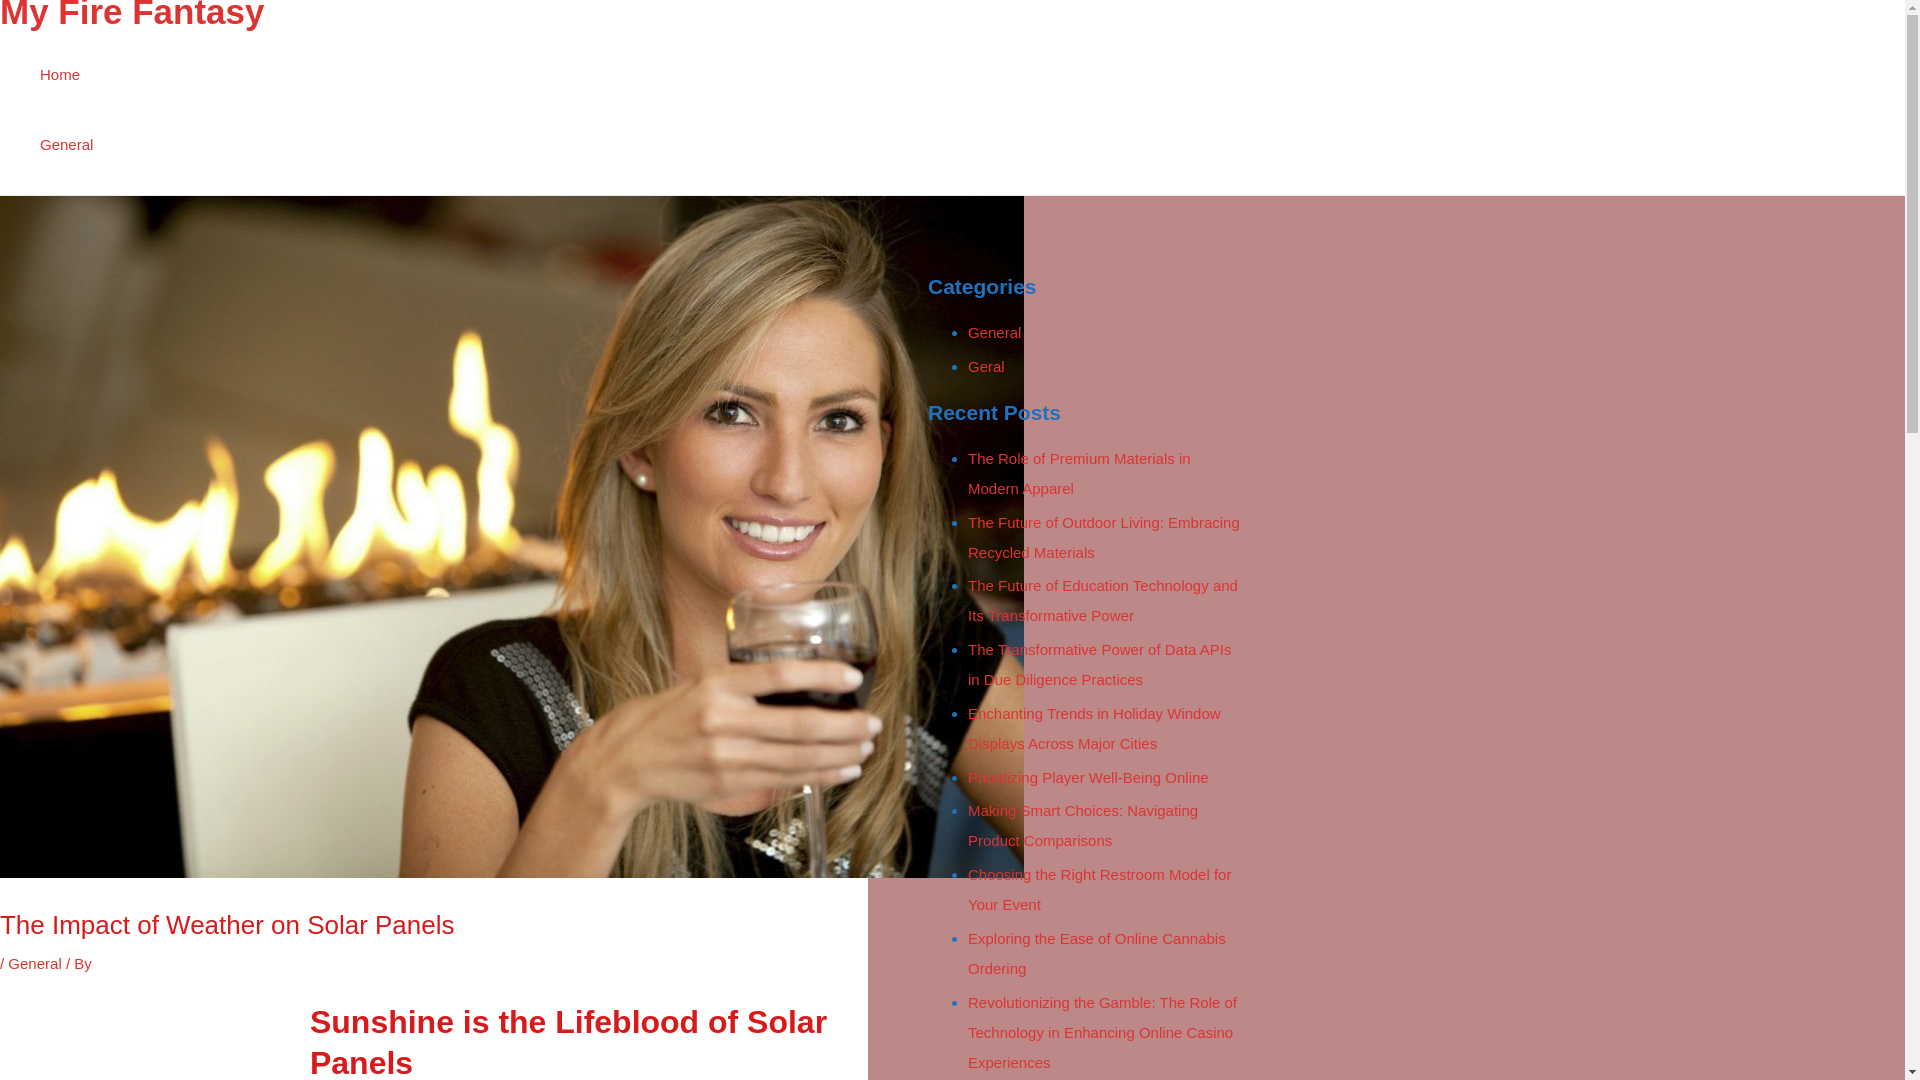 This screenshot has width=1920, height=1080. Describe the element at coordinates (1082, 825) in the screenshot. I see `Making Smart Choices: Navigating Product Comparisons` at that location.